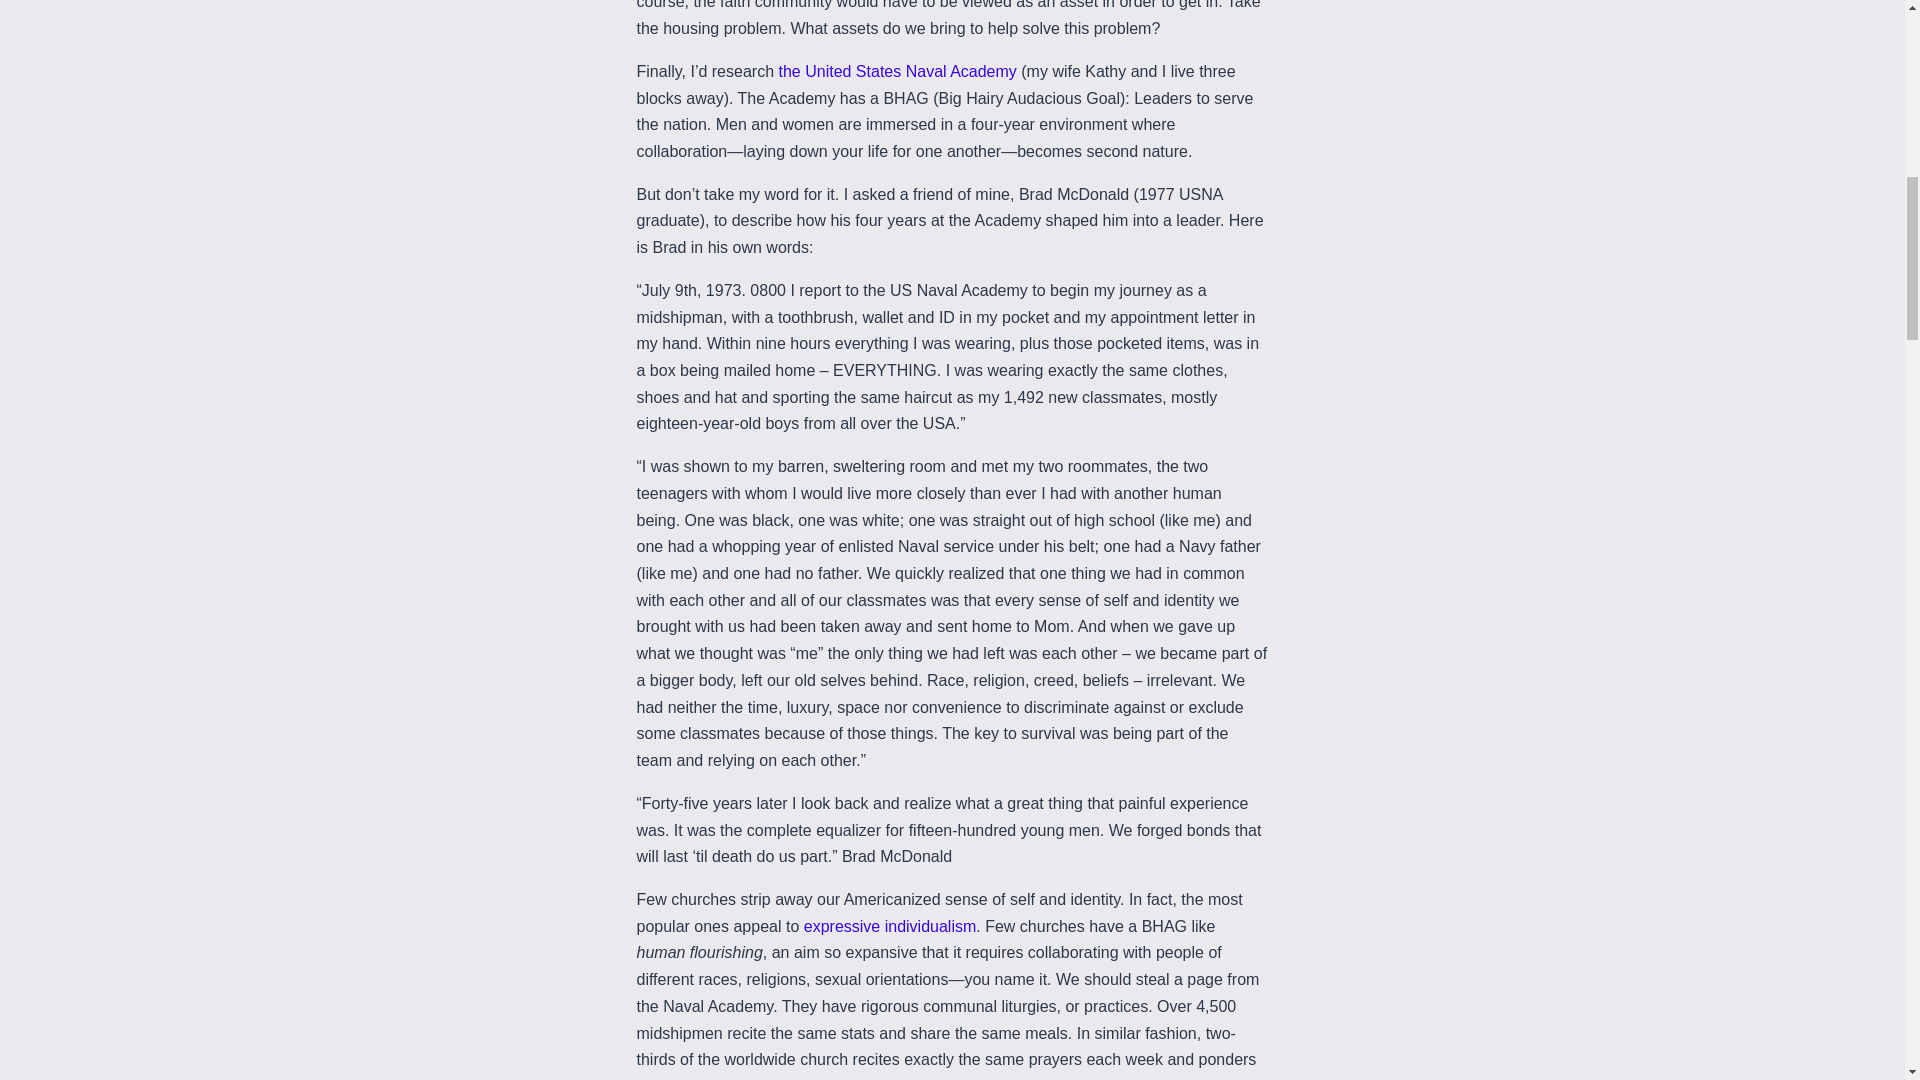 The image size is (1920, 1080). Describe the element at coordinates (890, 926) in the screenshot. I see `expressive individualism` at that location.